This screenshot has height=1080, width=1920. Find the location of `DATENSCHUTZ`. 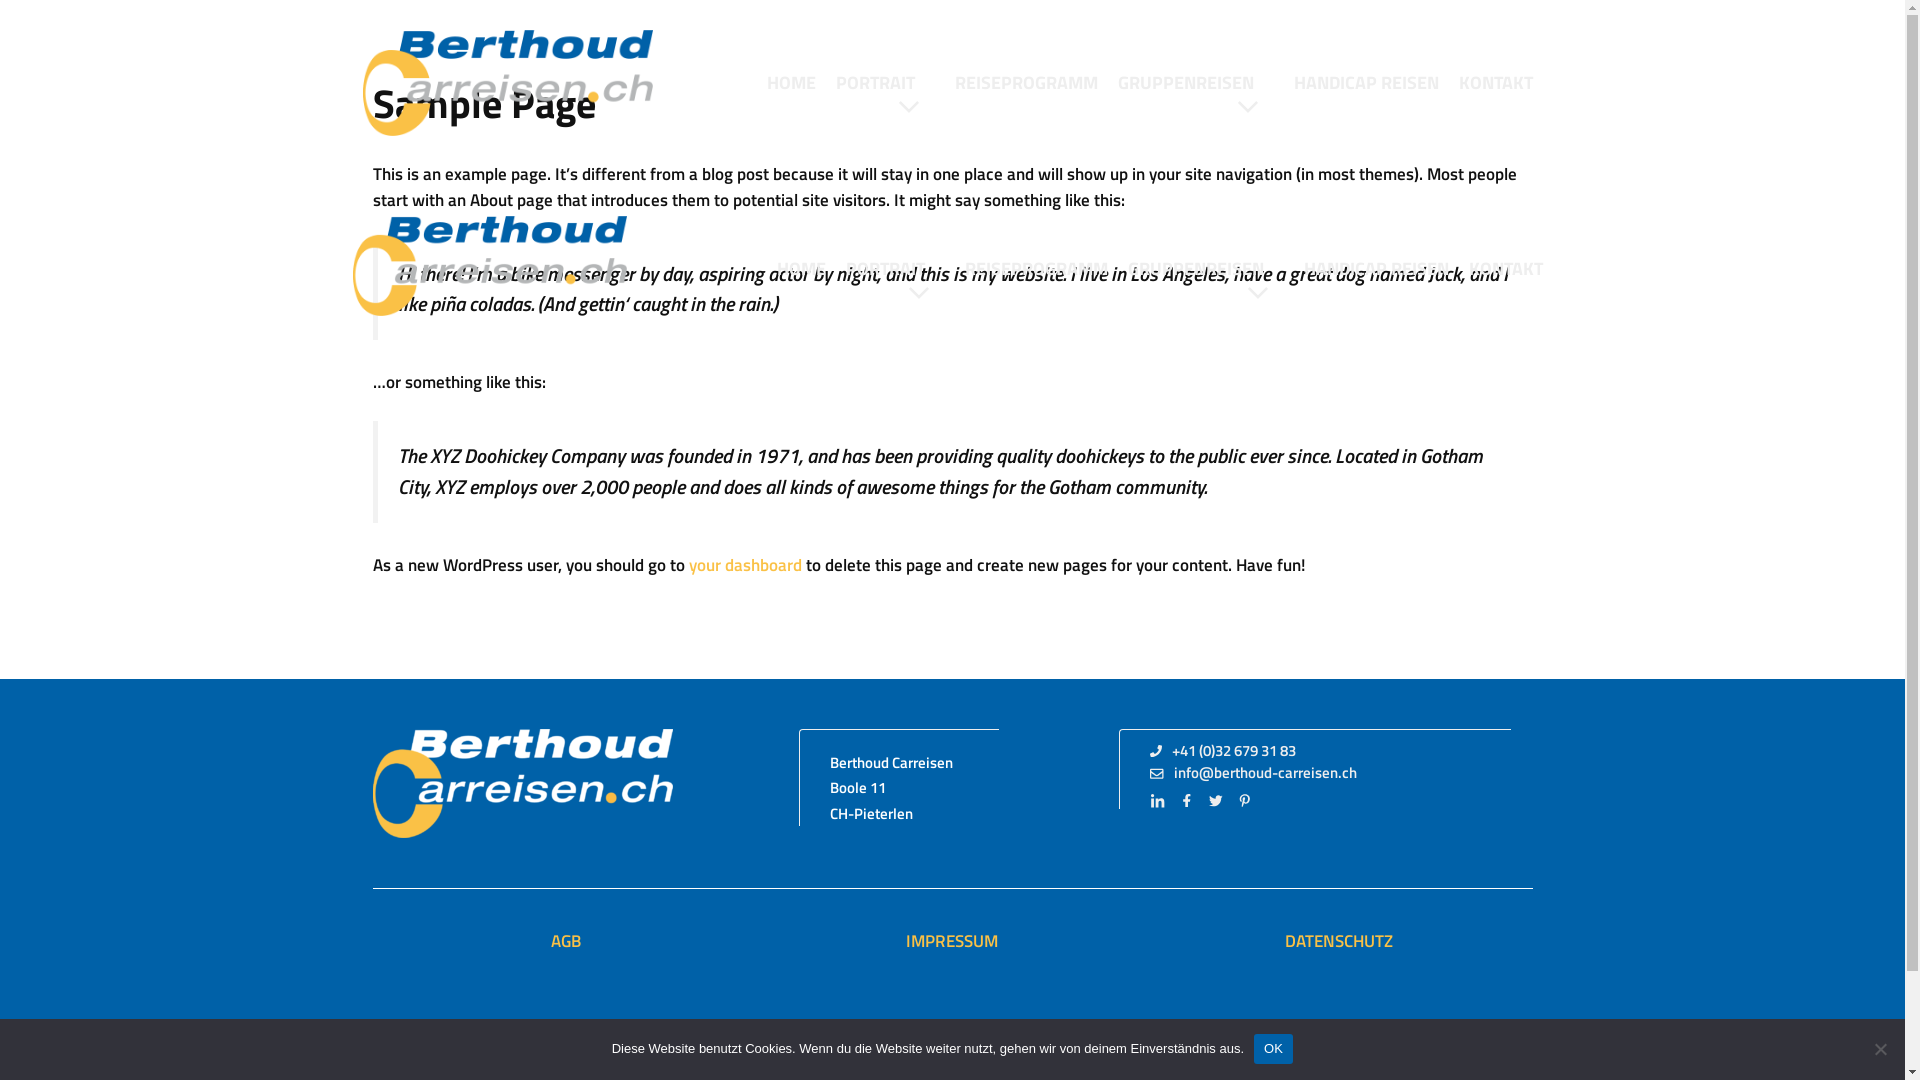

DATENSCHUTZ is located at coordinates (1339, 941).